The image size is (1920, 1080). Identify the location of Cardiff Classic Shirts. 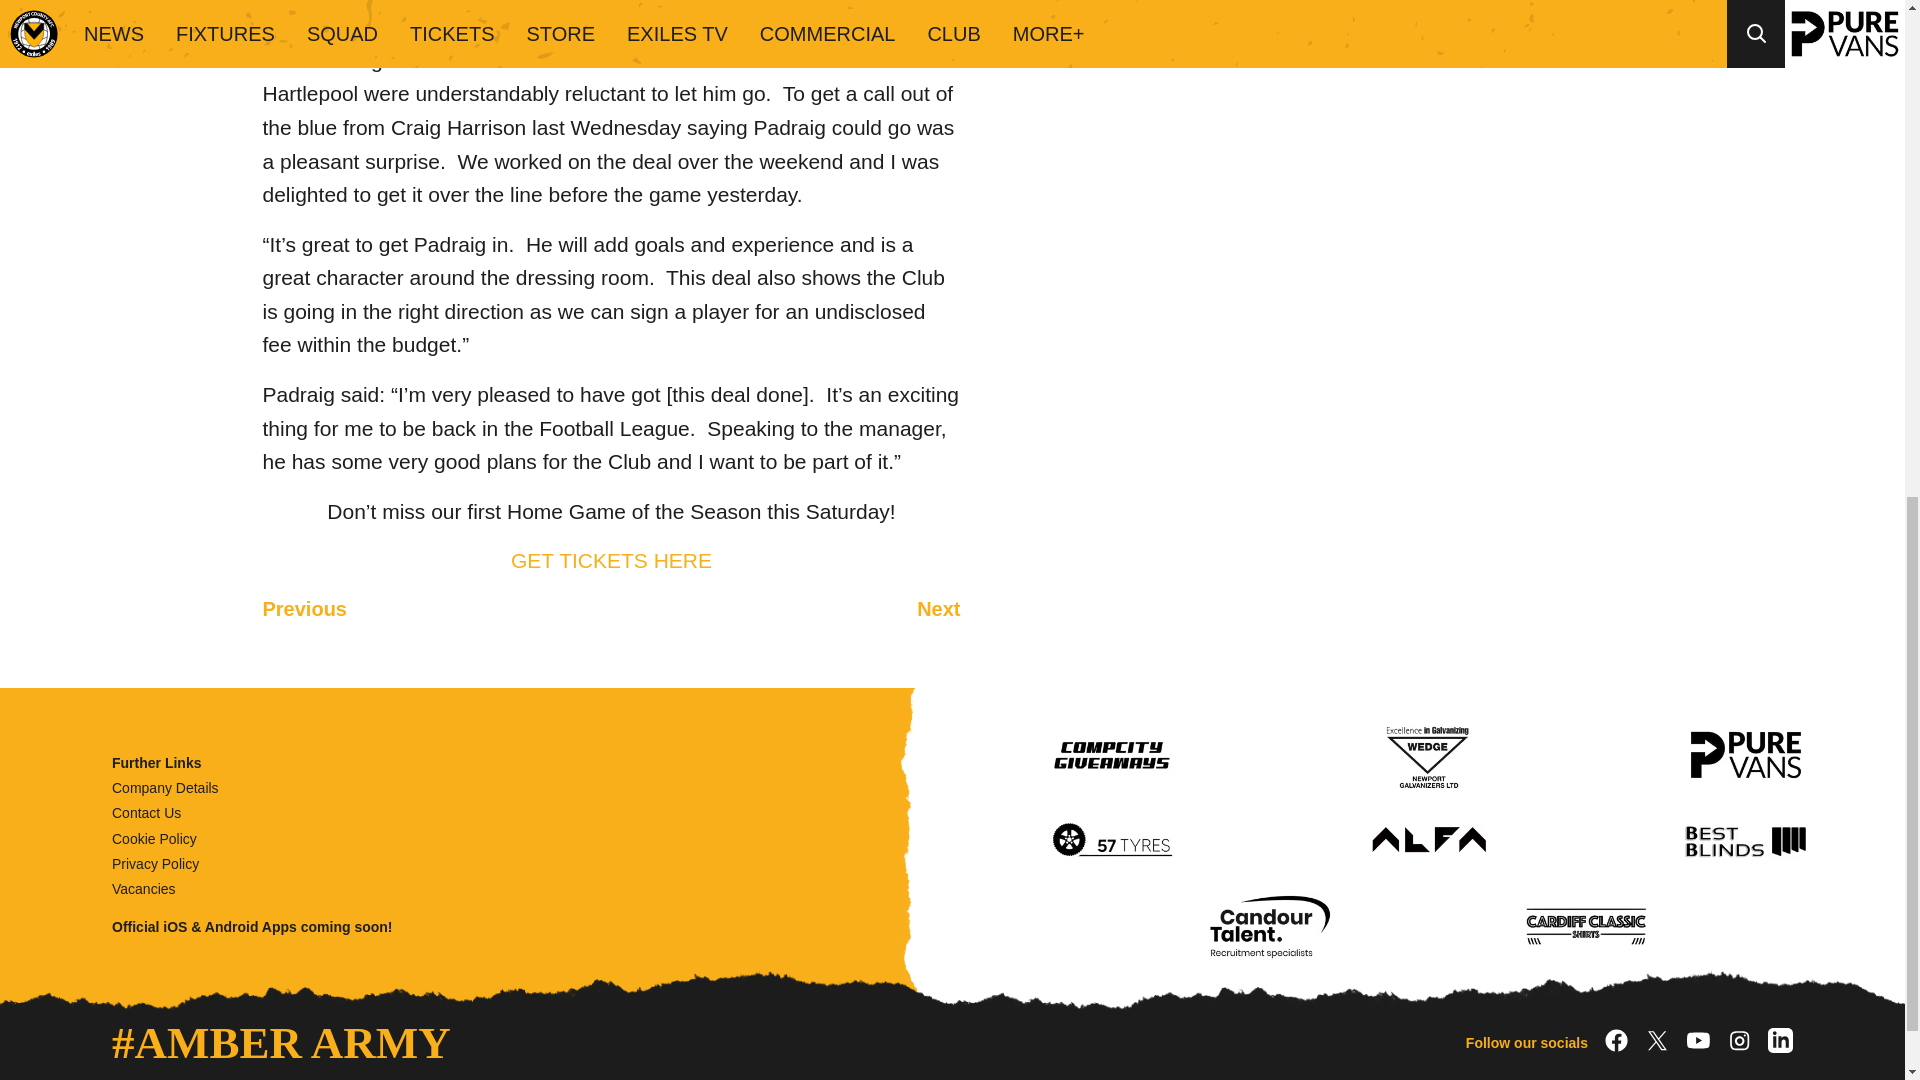
(1586, 927).